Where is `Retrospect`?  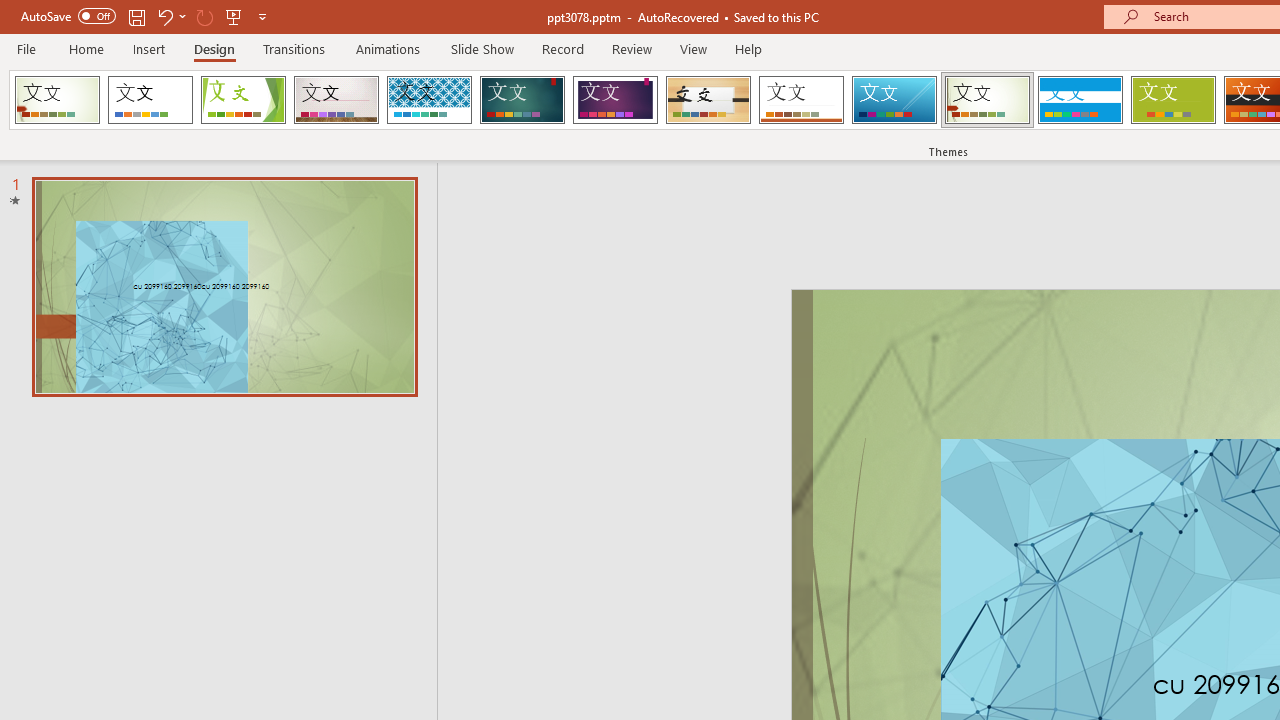
Retrospect is located at coordinates (801, 100).